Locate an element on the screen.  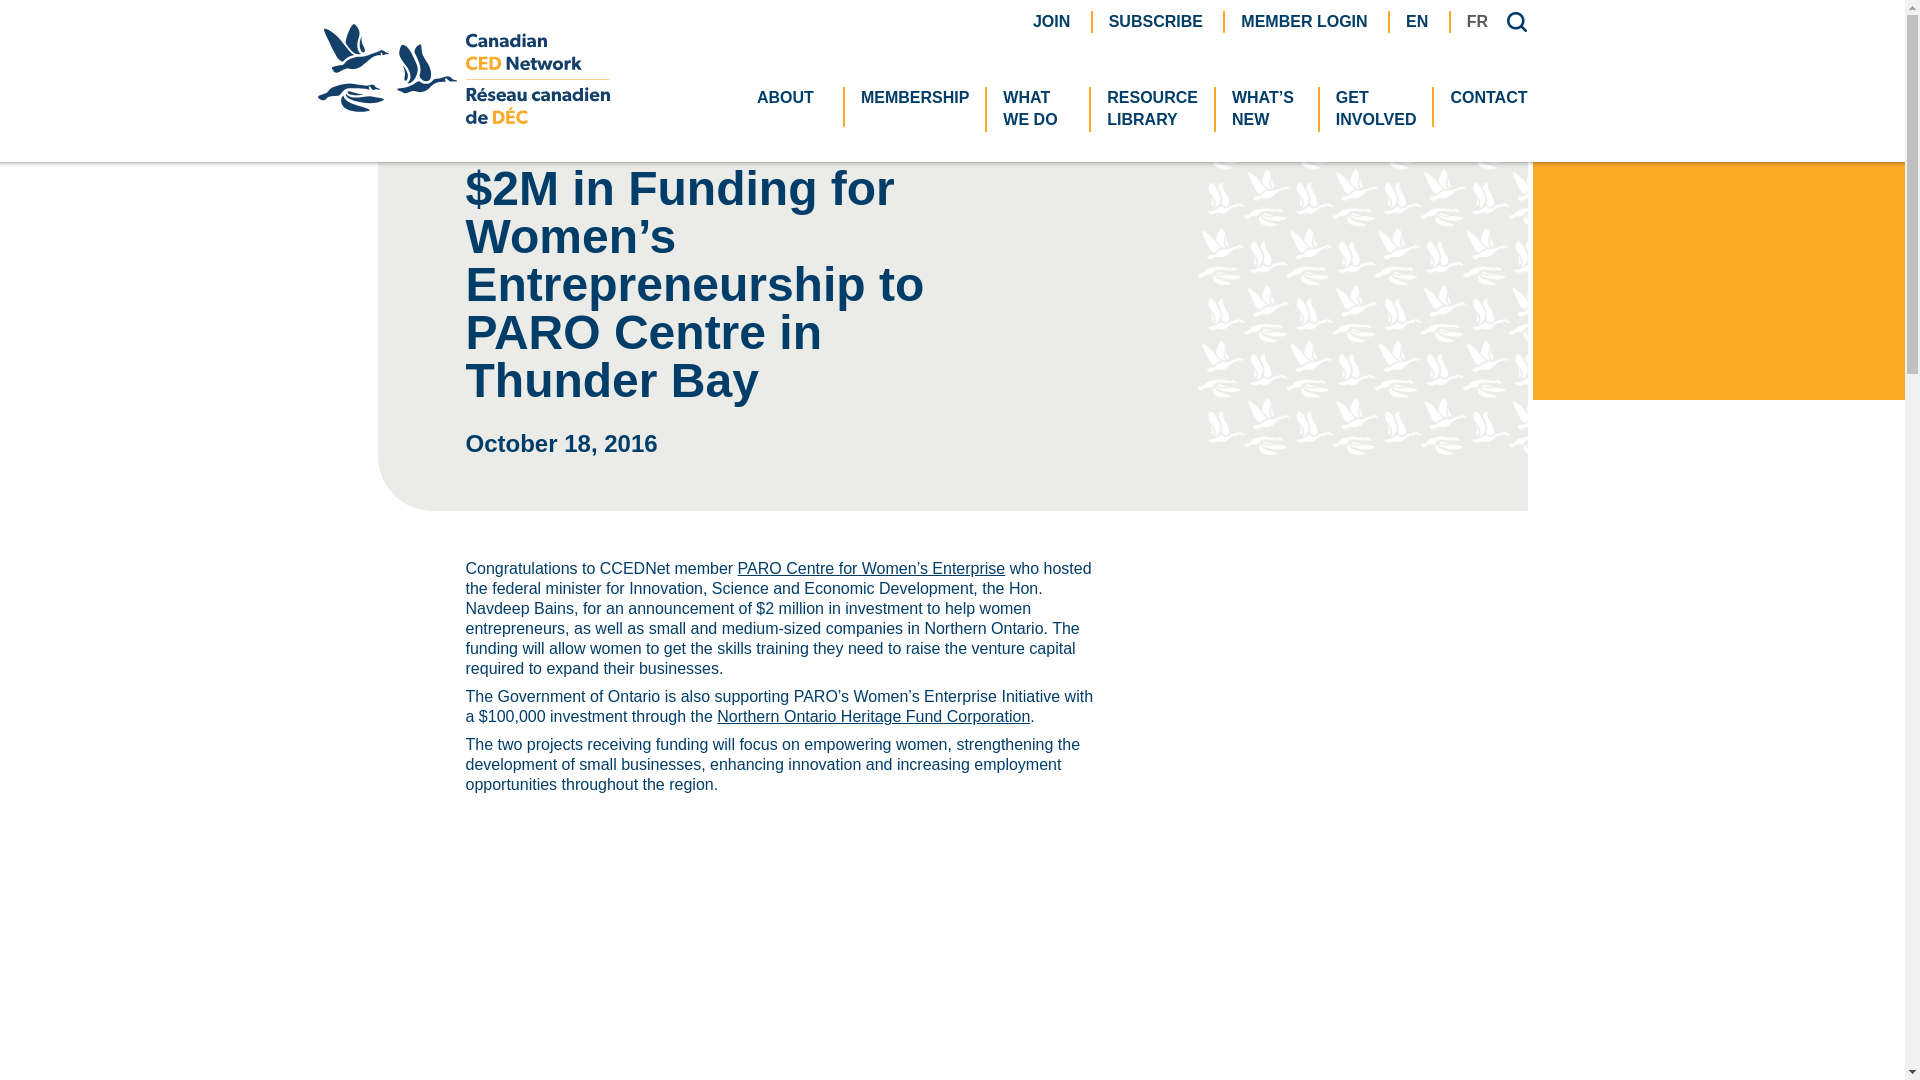
MEMBER LOGIN is located at coordinates (1304, 20).